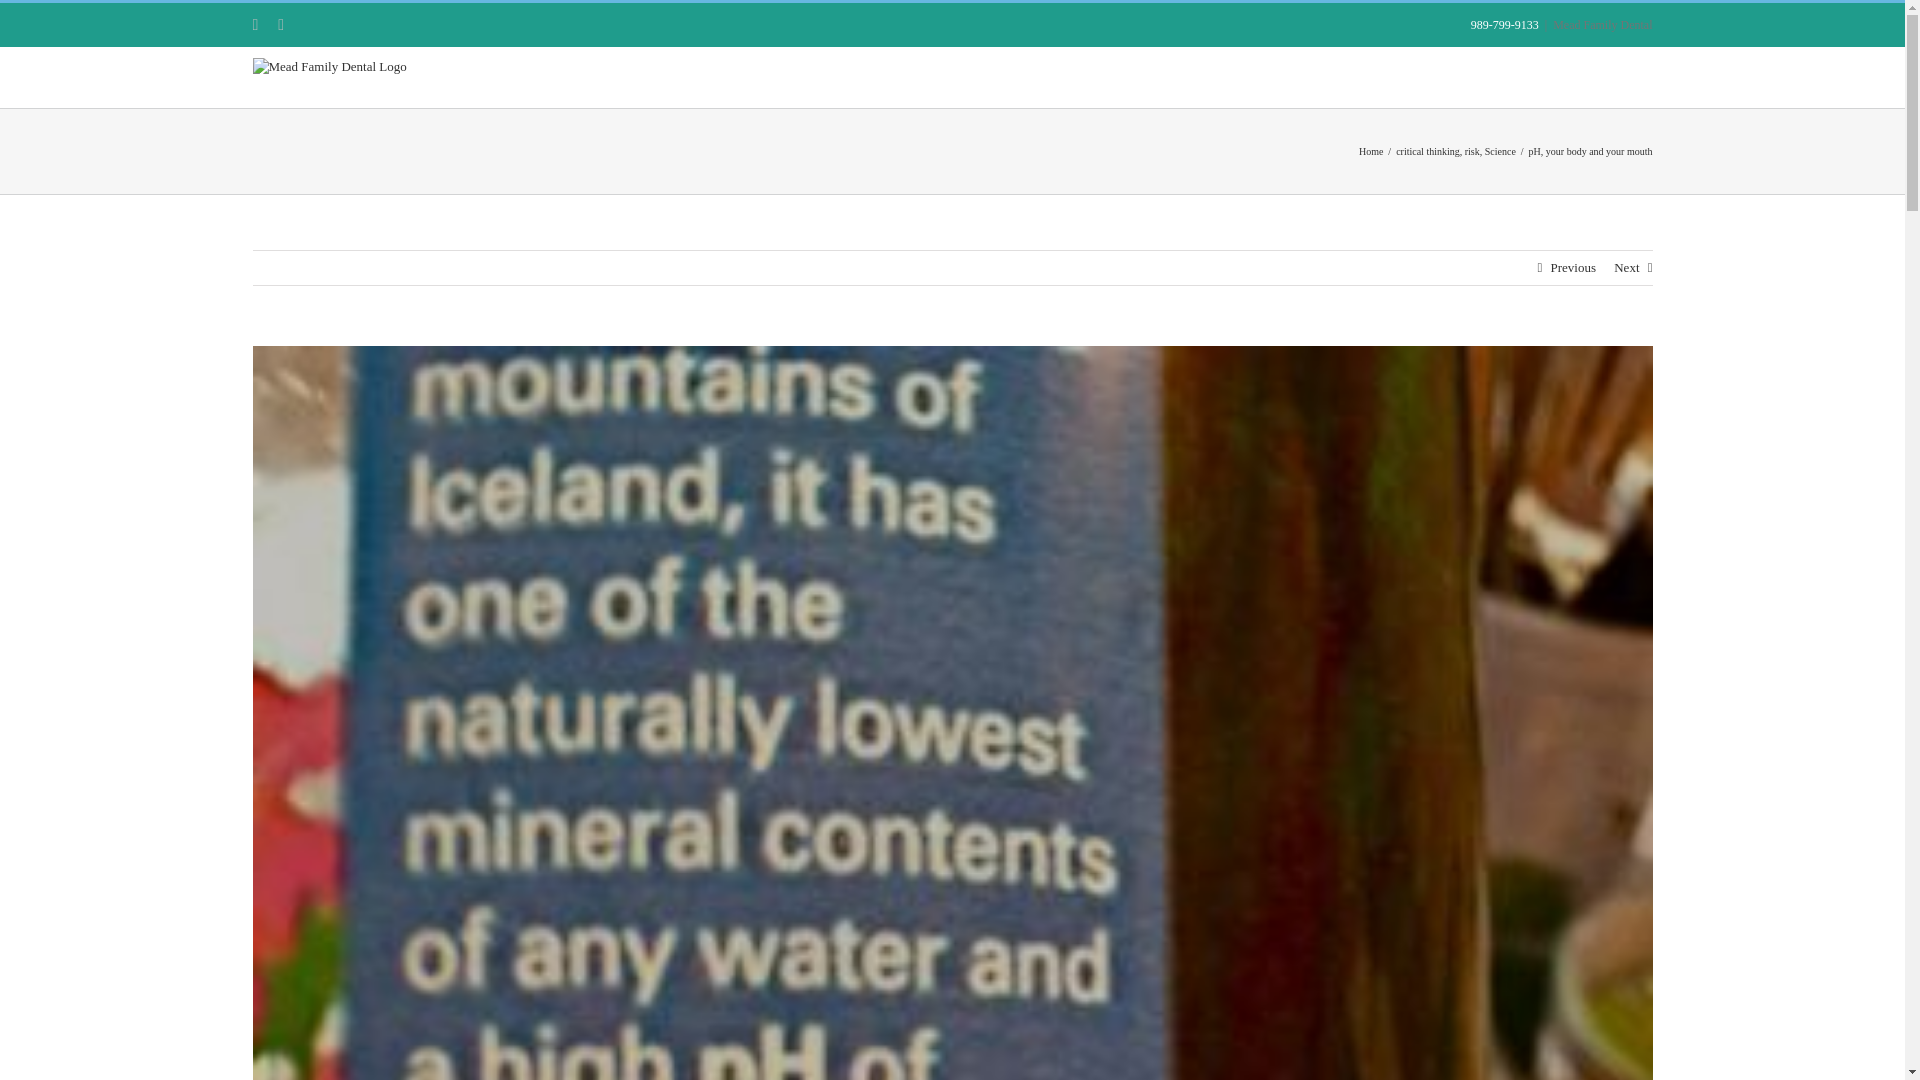  What do you see at coordinates (1427, 150) in the screenshot?
I see `critical thinking` at bounding box center [1427, 150].